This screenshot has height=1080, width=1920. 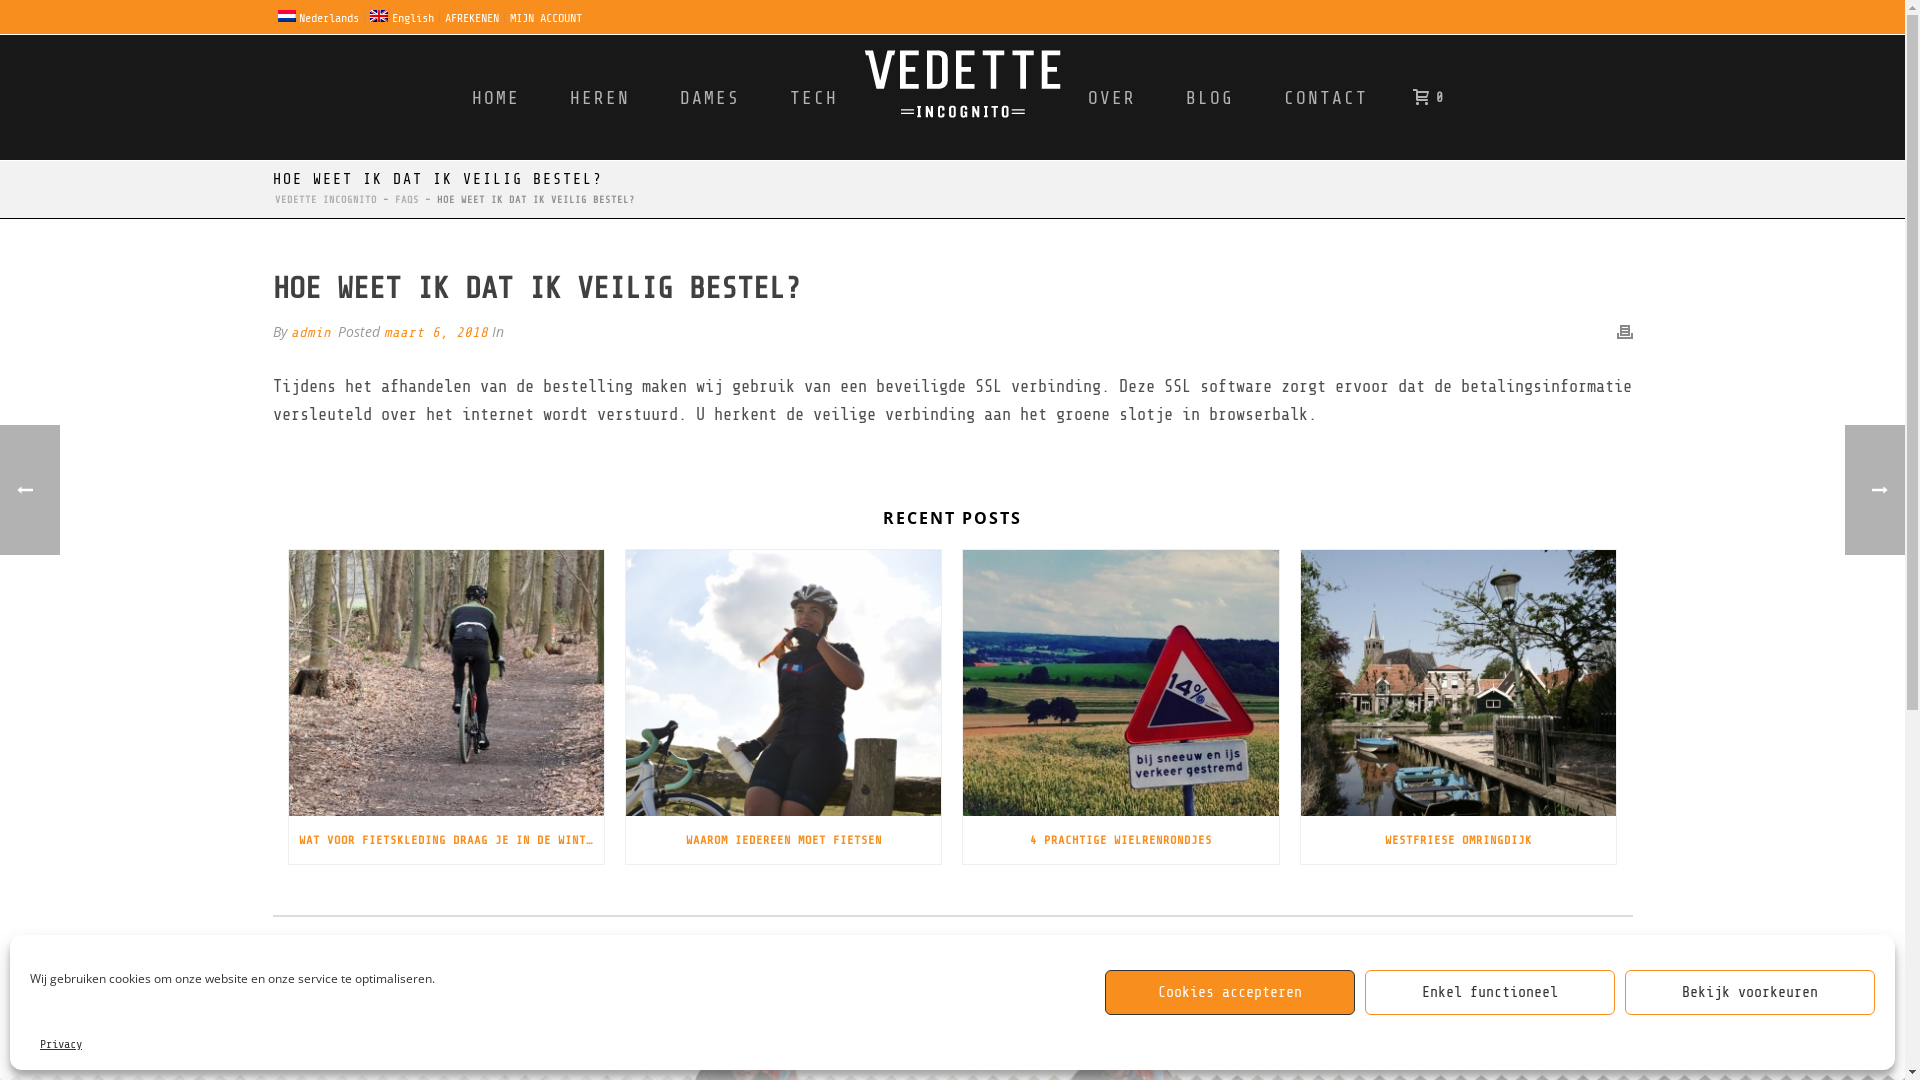 I want to click on Enkel functioneel, so click(x=1490, y=992).